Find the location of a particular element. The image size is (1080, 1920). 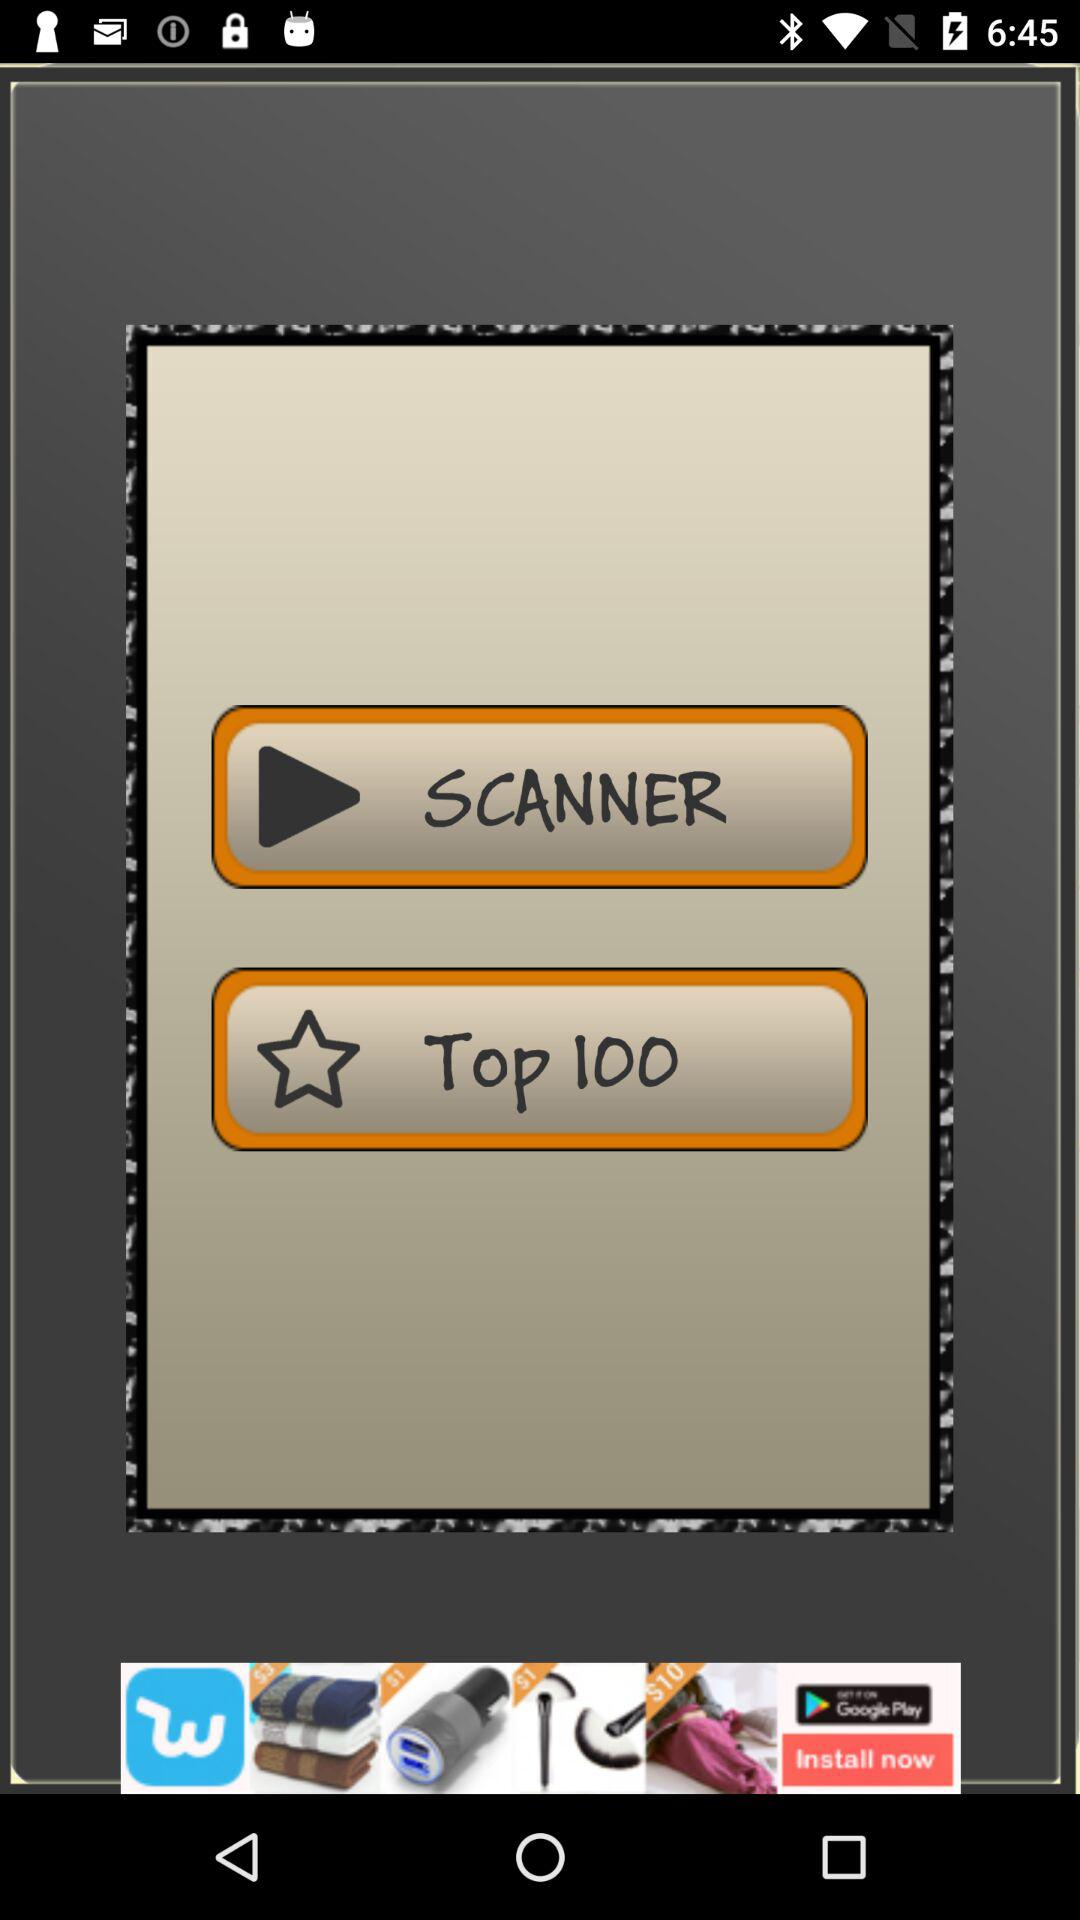

advertisement is located at coordinates (540, 1728).